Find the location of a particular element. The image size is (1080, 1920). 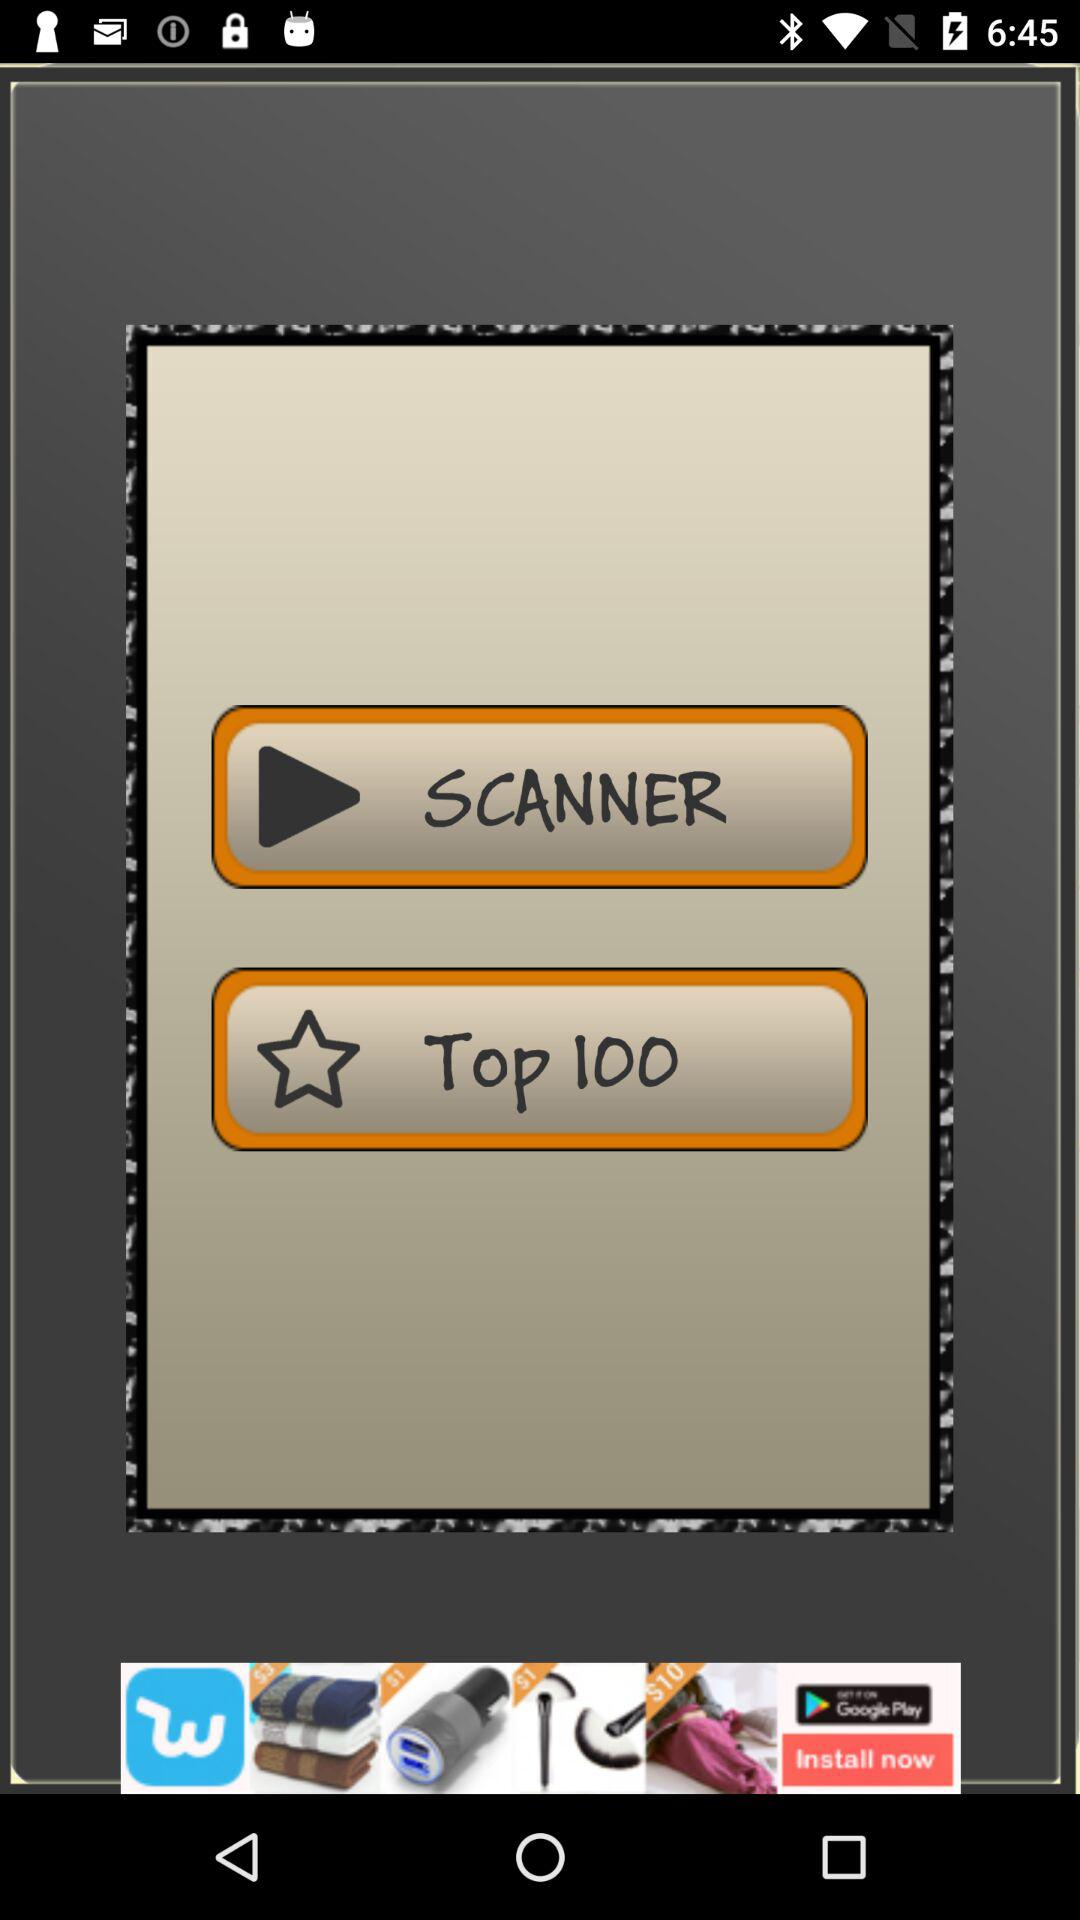

advertisement is located at coordinates (540, 1728).